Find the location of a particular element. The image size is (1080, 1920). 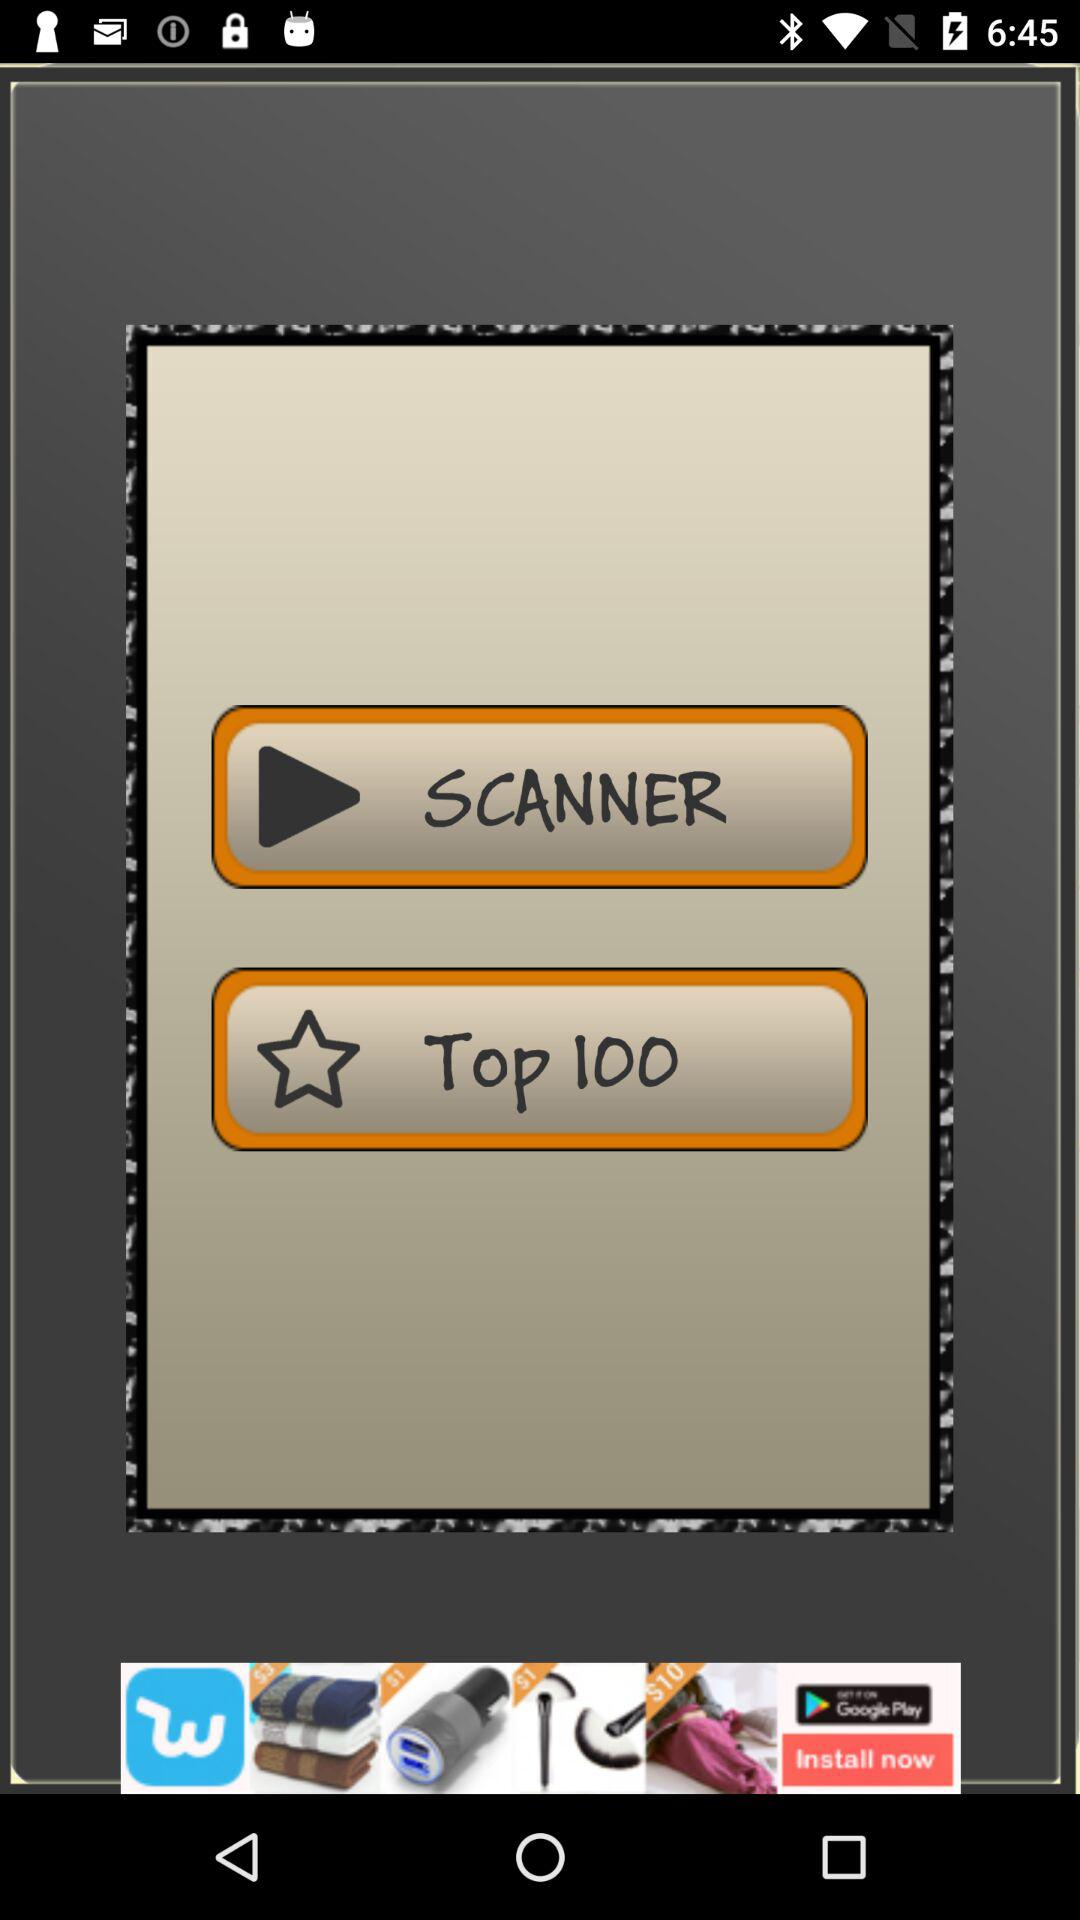

advertisement is located at coordinates (540, 1728).